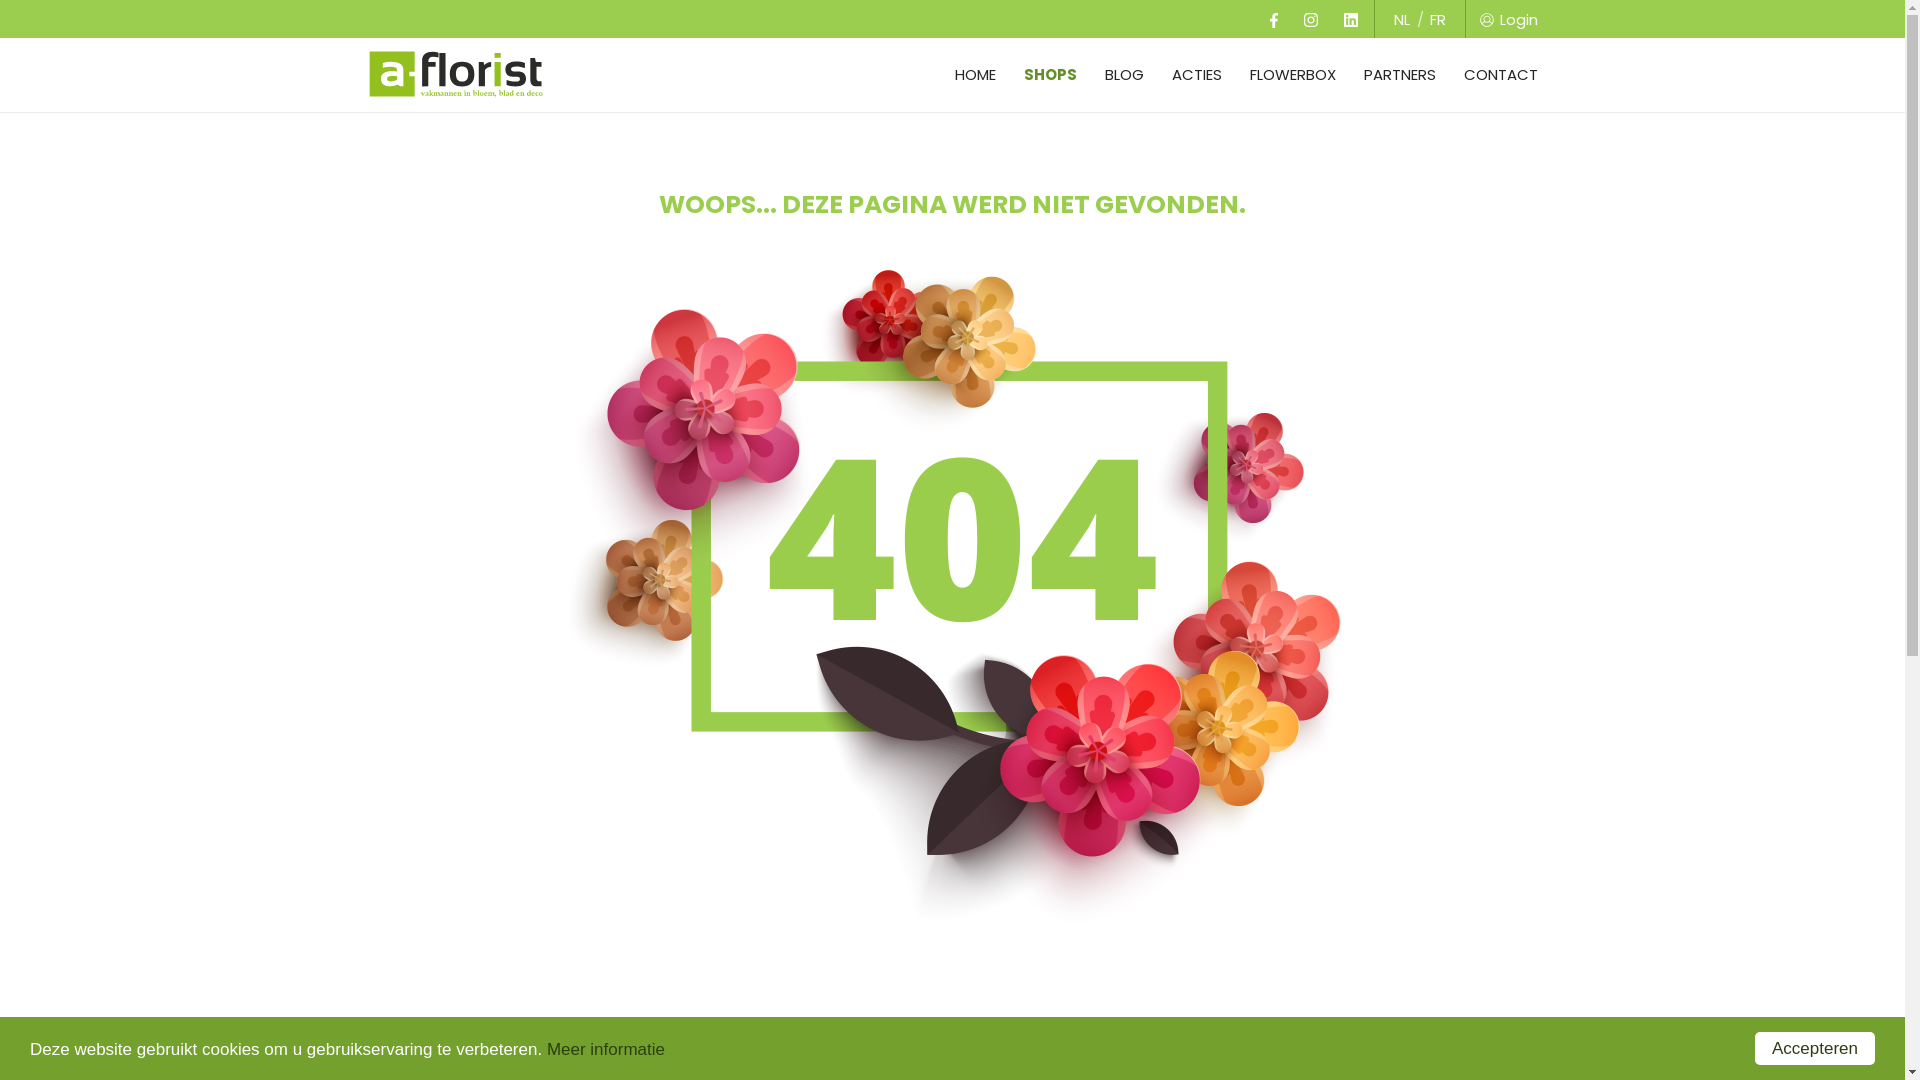 This screenshot has width=1920, height=1080. I want to click on FLOWERBOX, so click(1293, 74).